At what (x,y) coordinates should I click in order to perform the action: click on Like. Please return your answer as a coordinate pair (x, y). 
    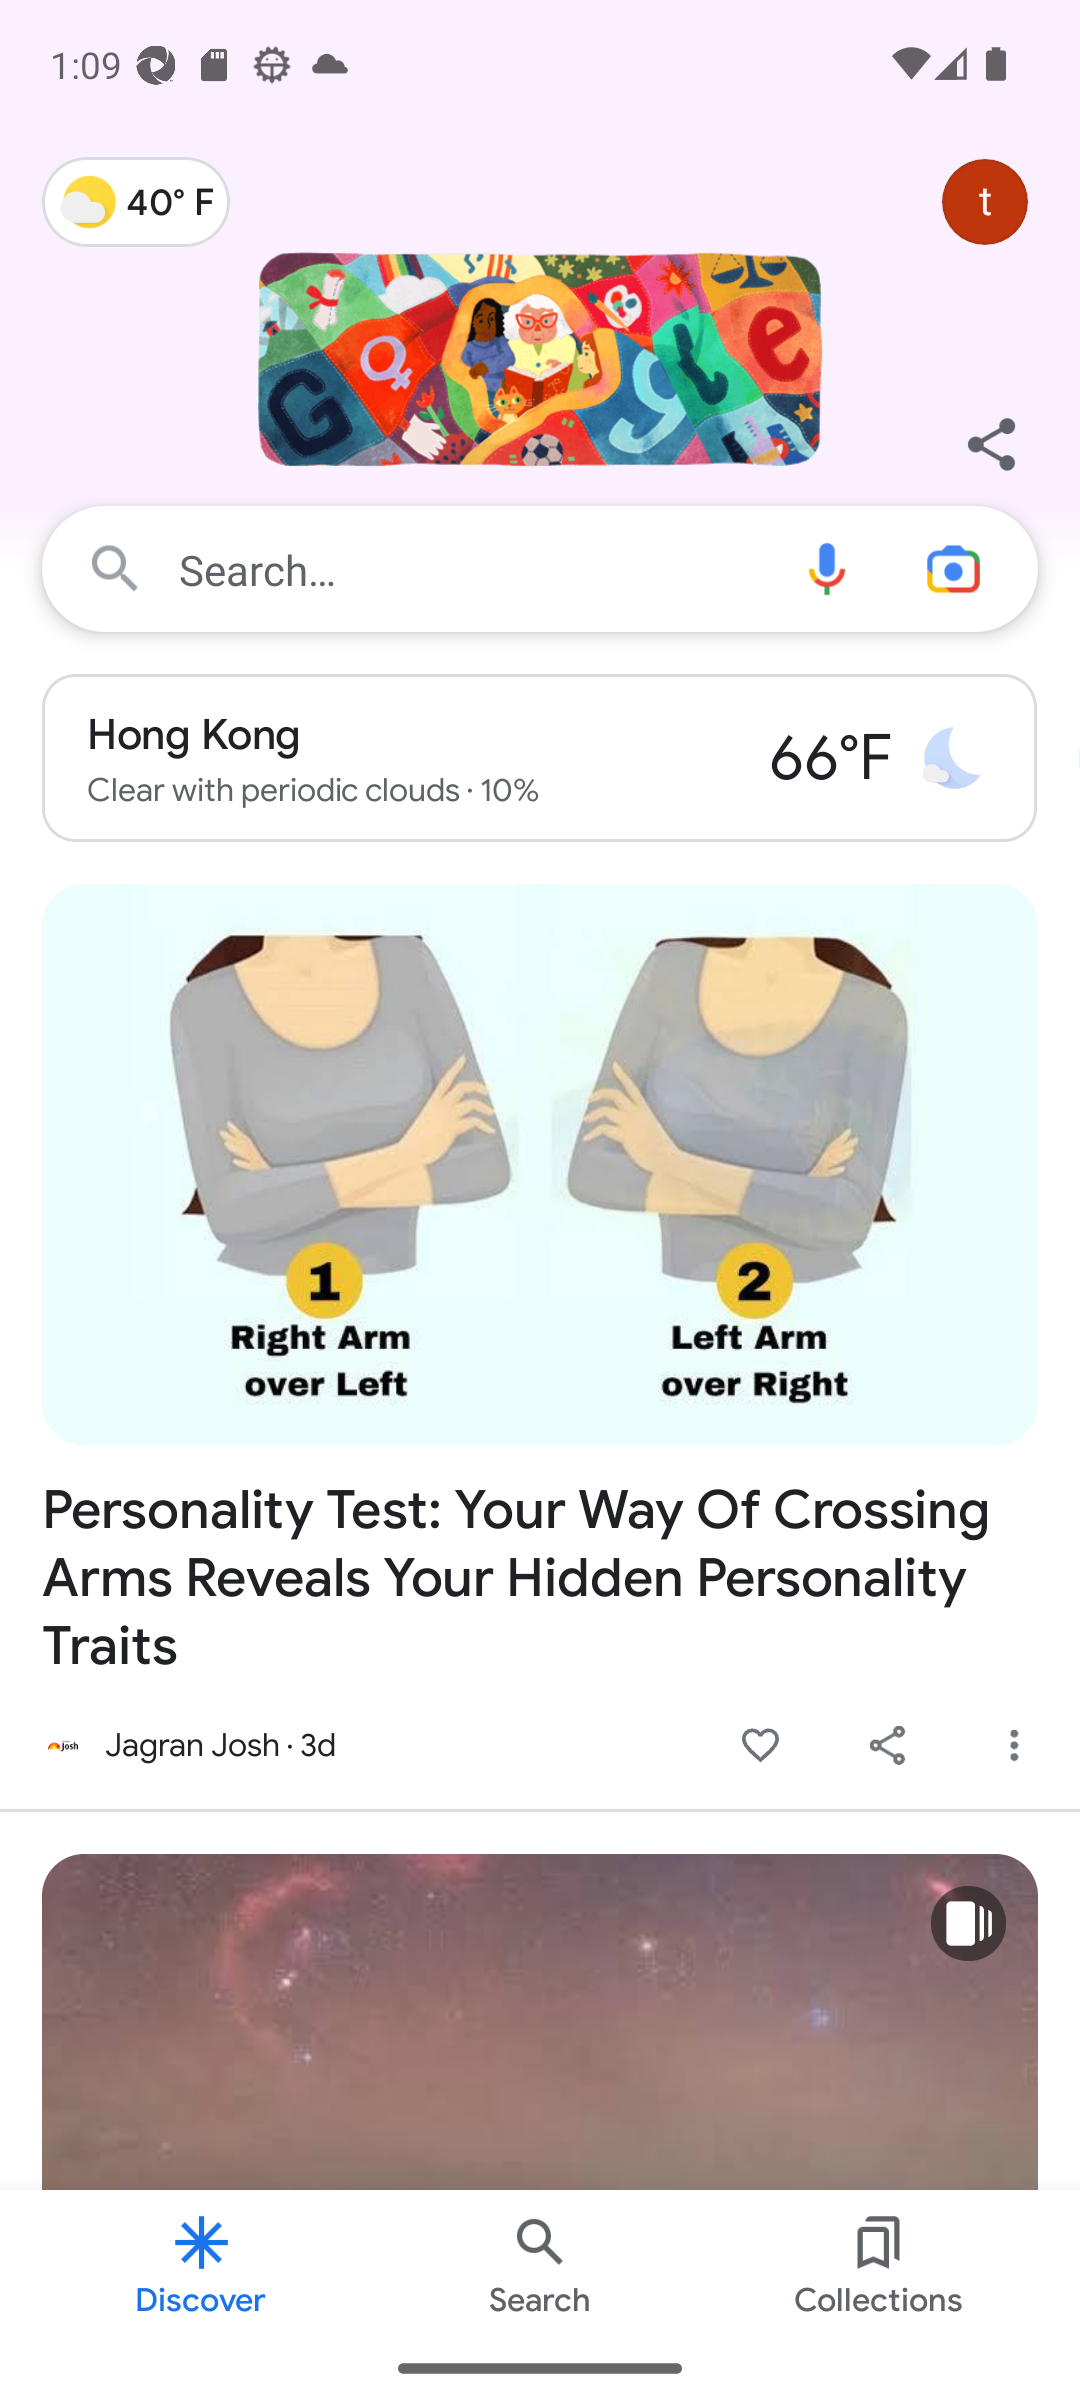
    Looking at the image, I should click on (760, 1746).